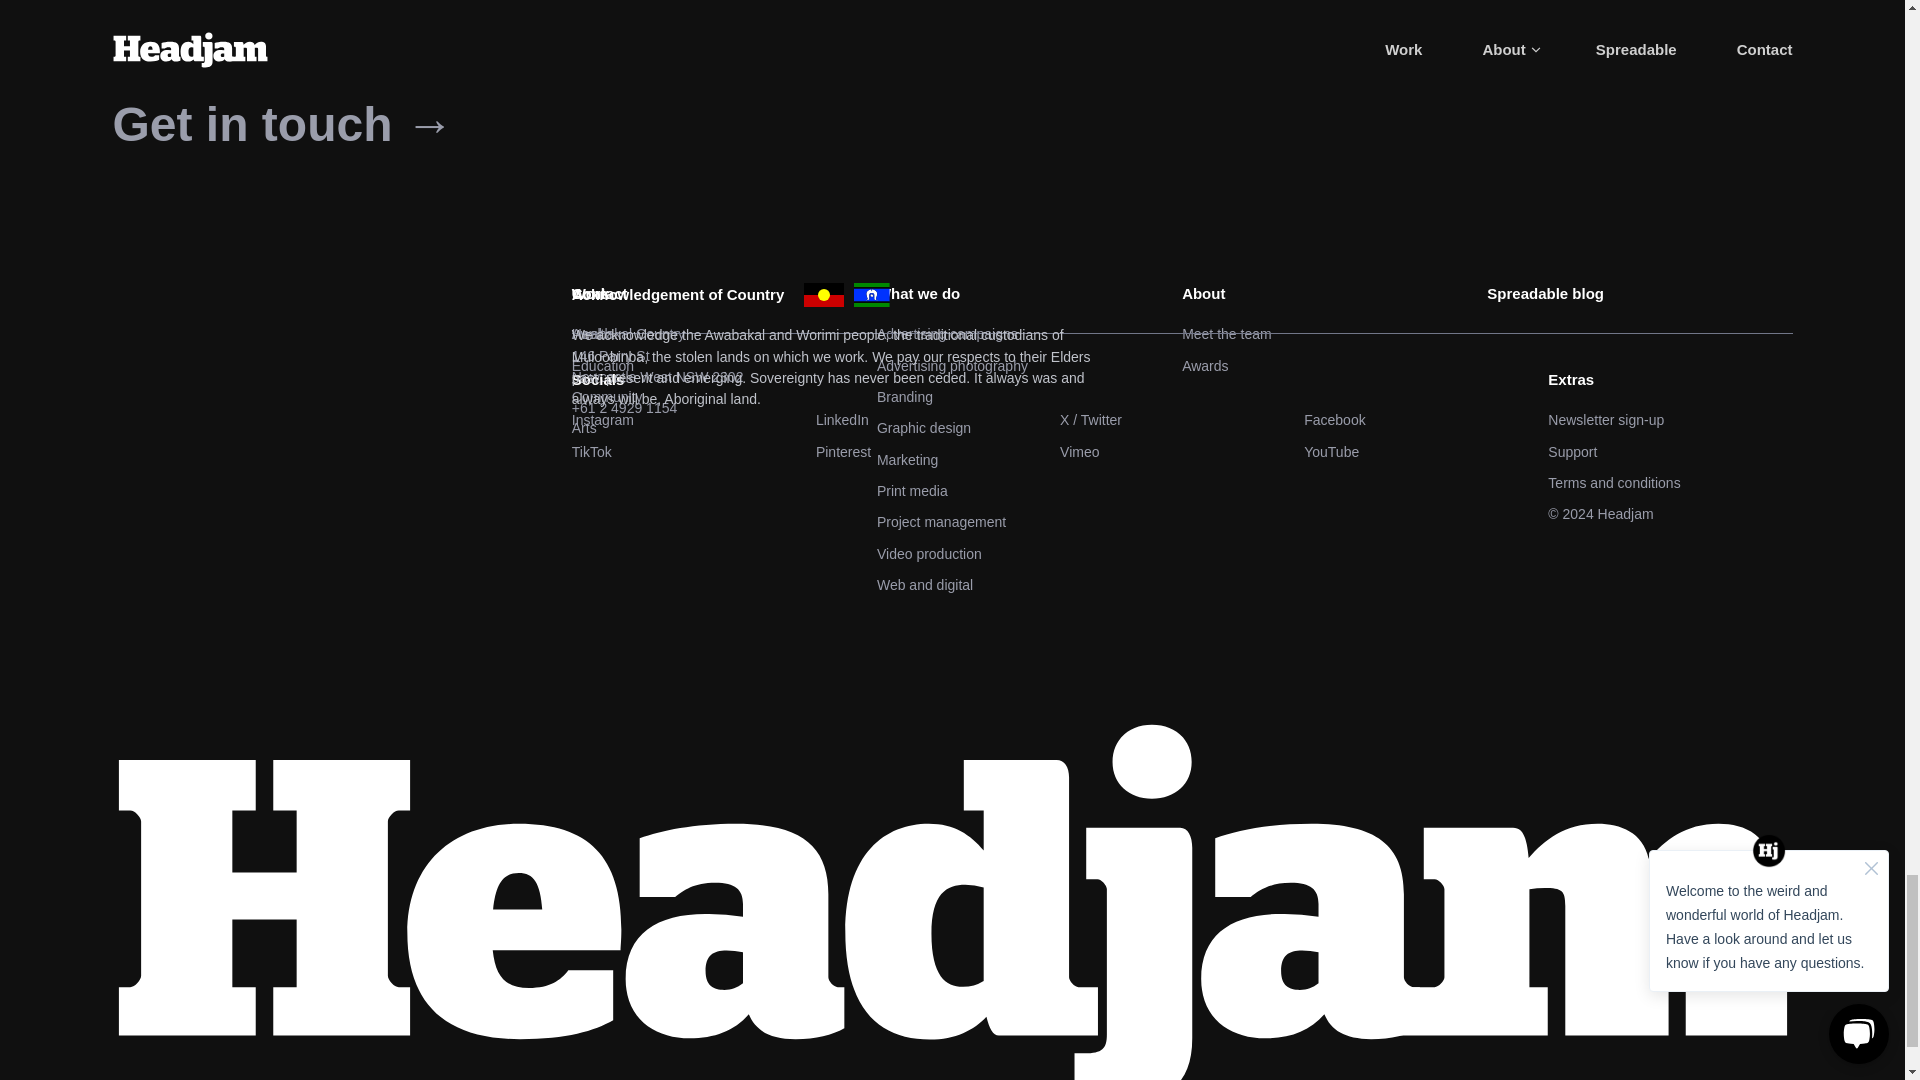 The image size is (1920, 1080). I want to click on Advertising campaigns, so click(1030, 334).